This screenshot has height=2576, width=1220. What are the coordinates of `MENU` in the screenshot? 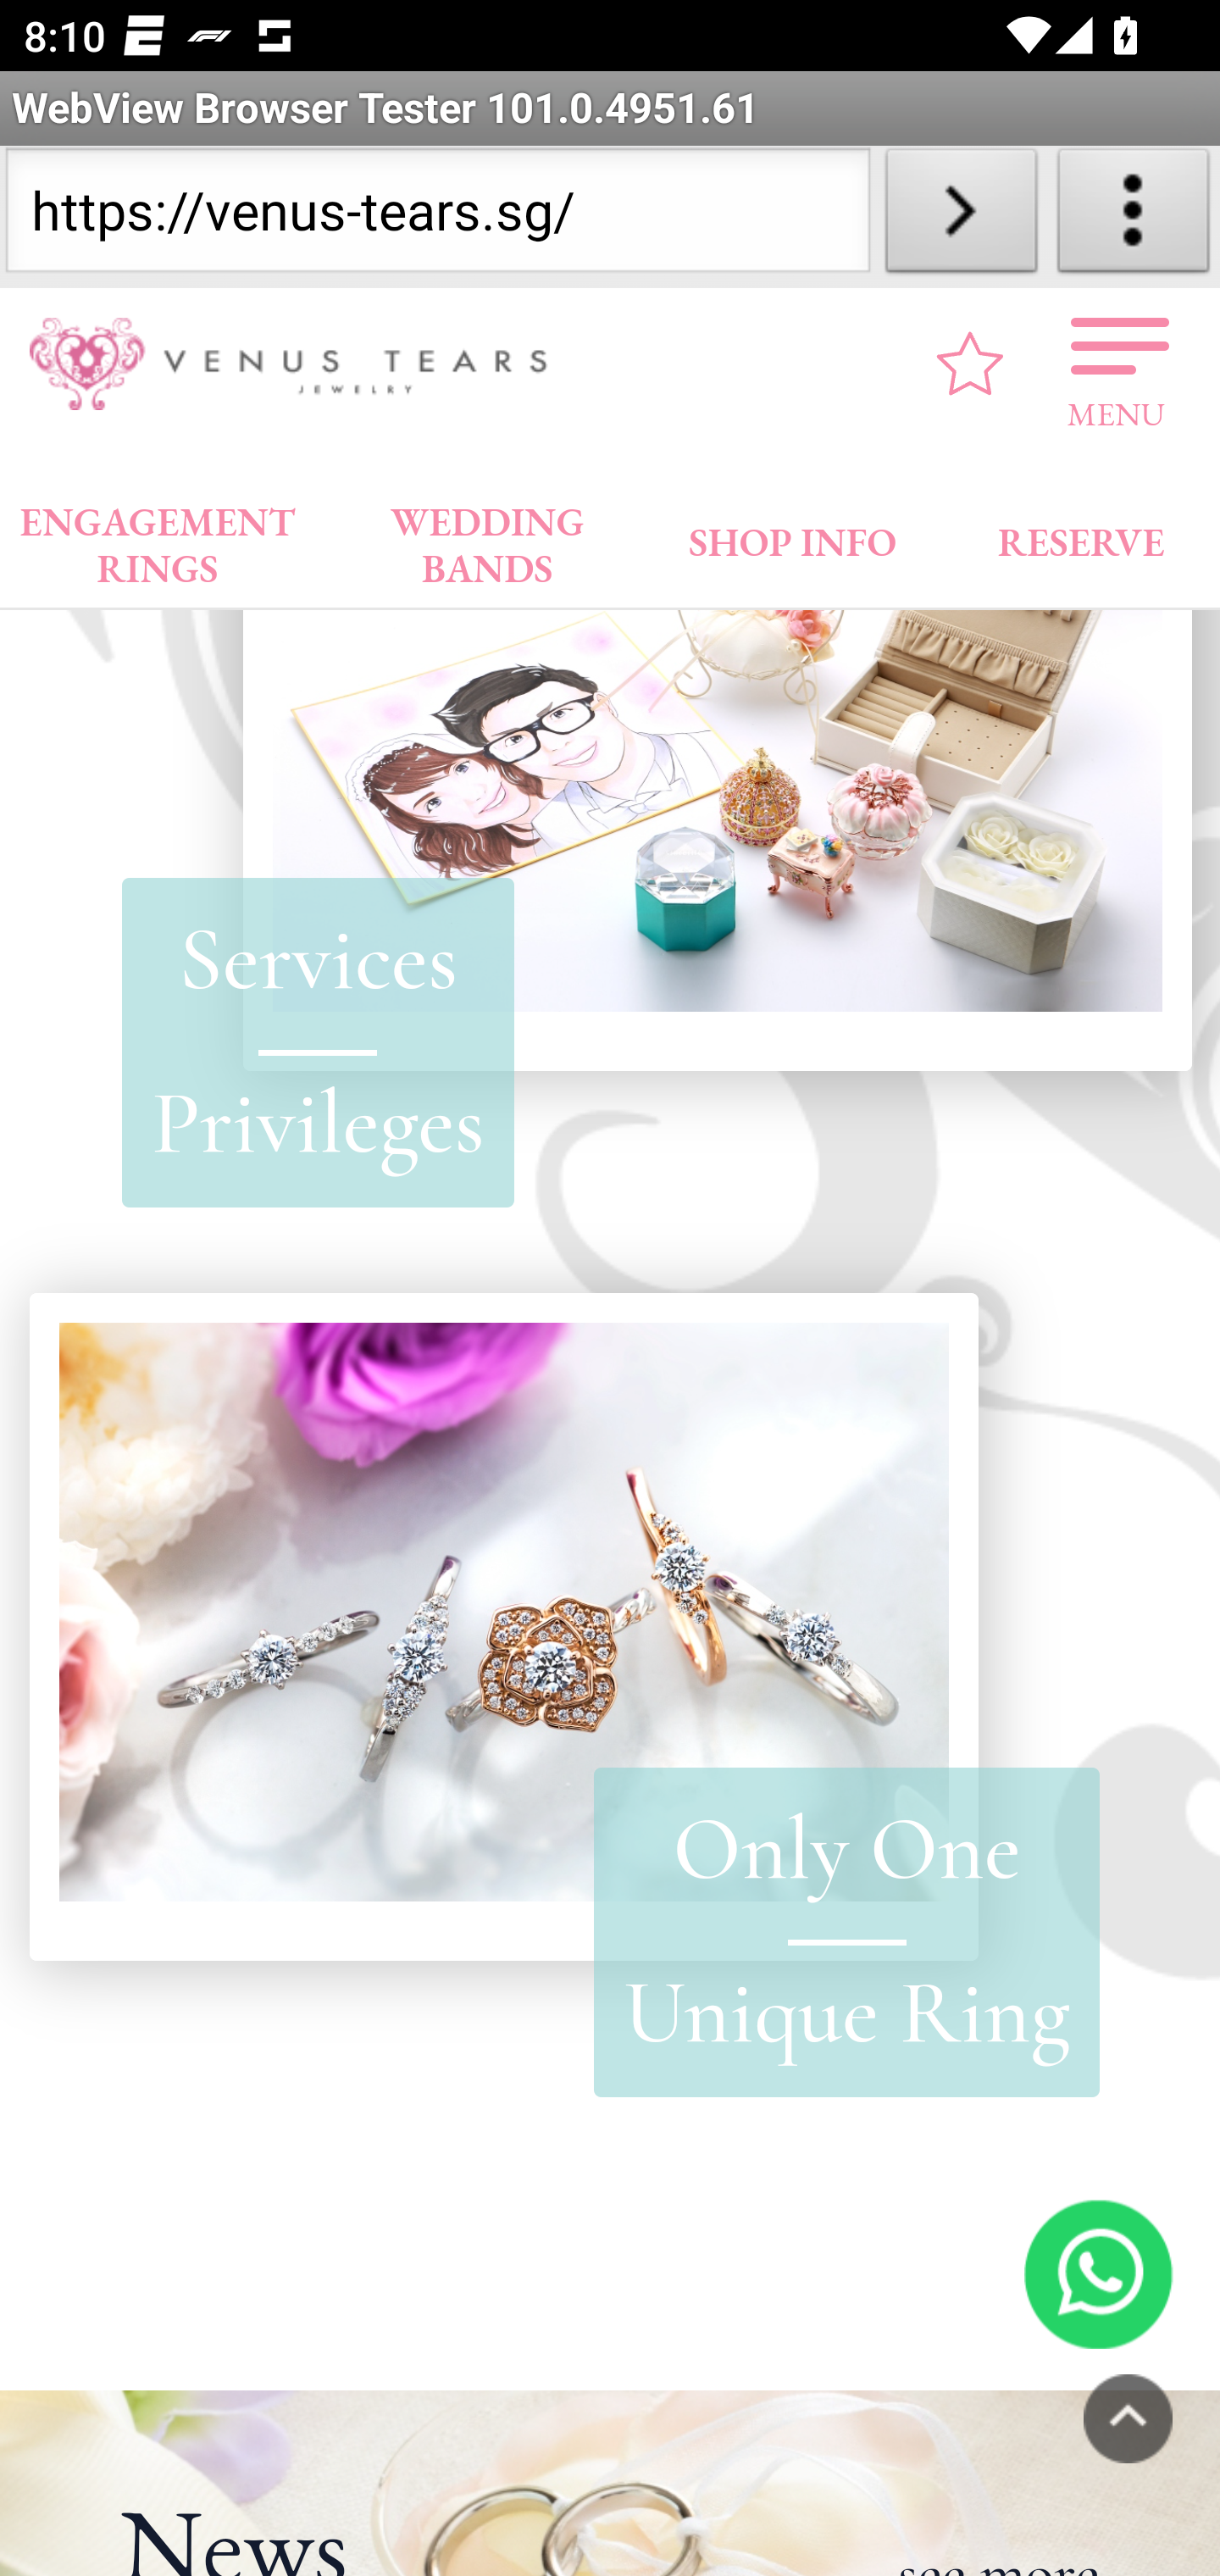 It's located at (1117, 364).